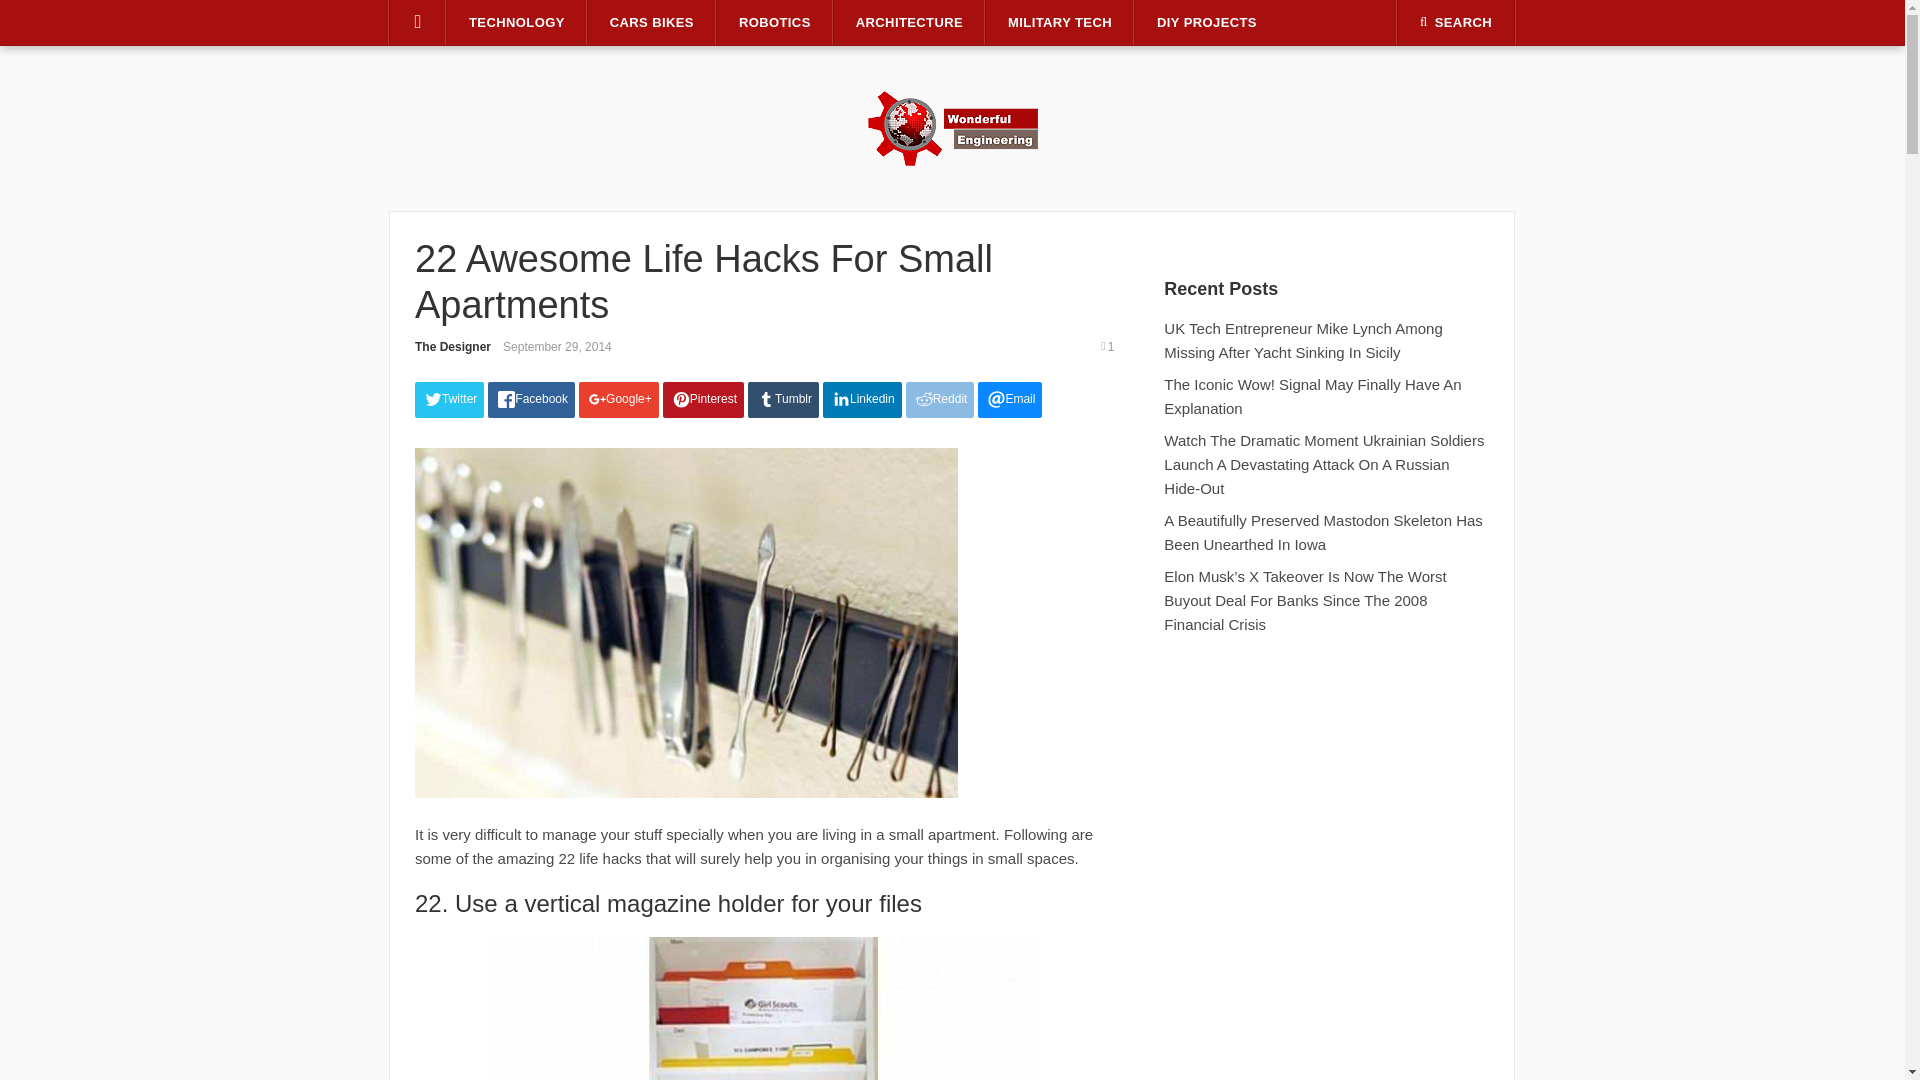 Image resolution: width=1920 pixels, height=1080 pixels. I want to click on Facebook, so click(530, 400).